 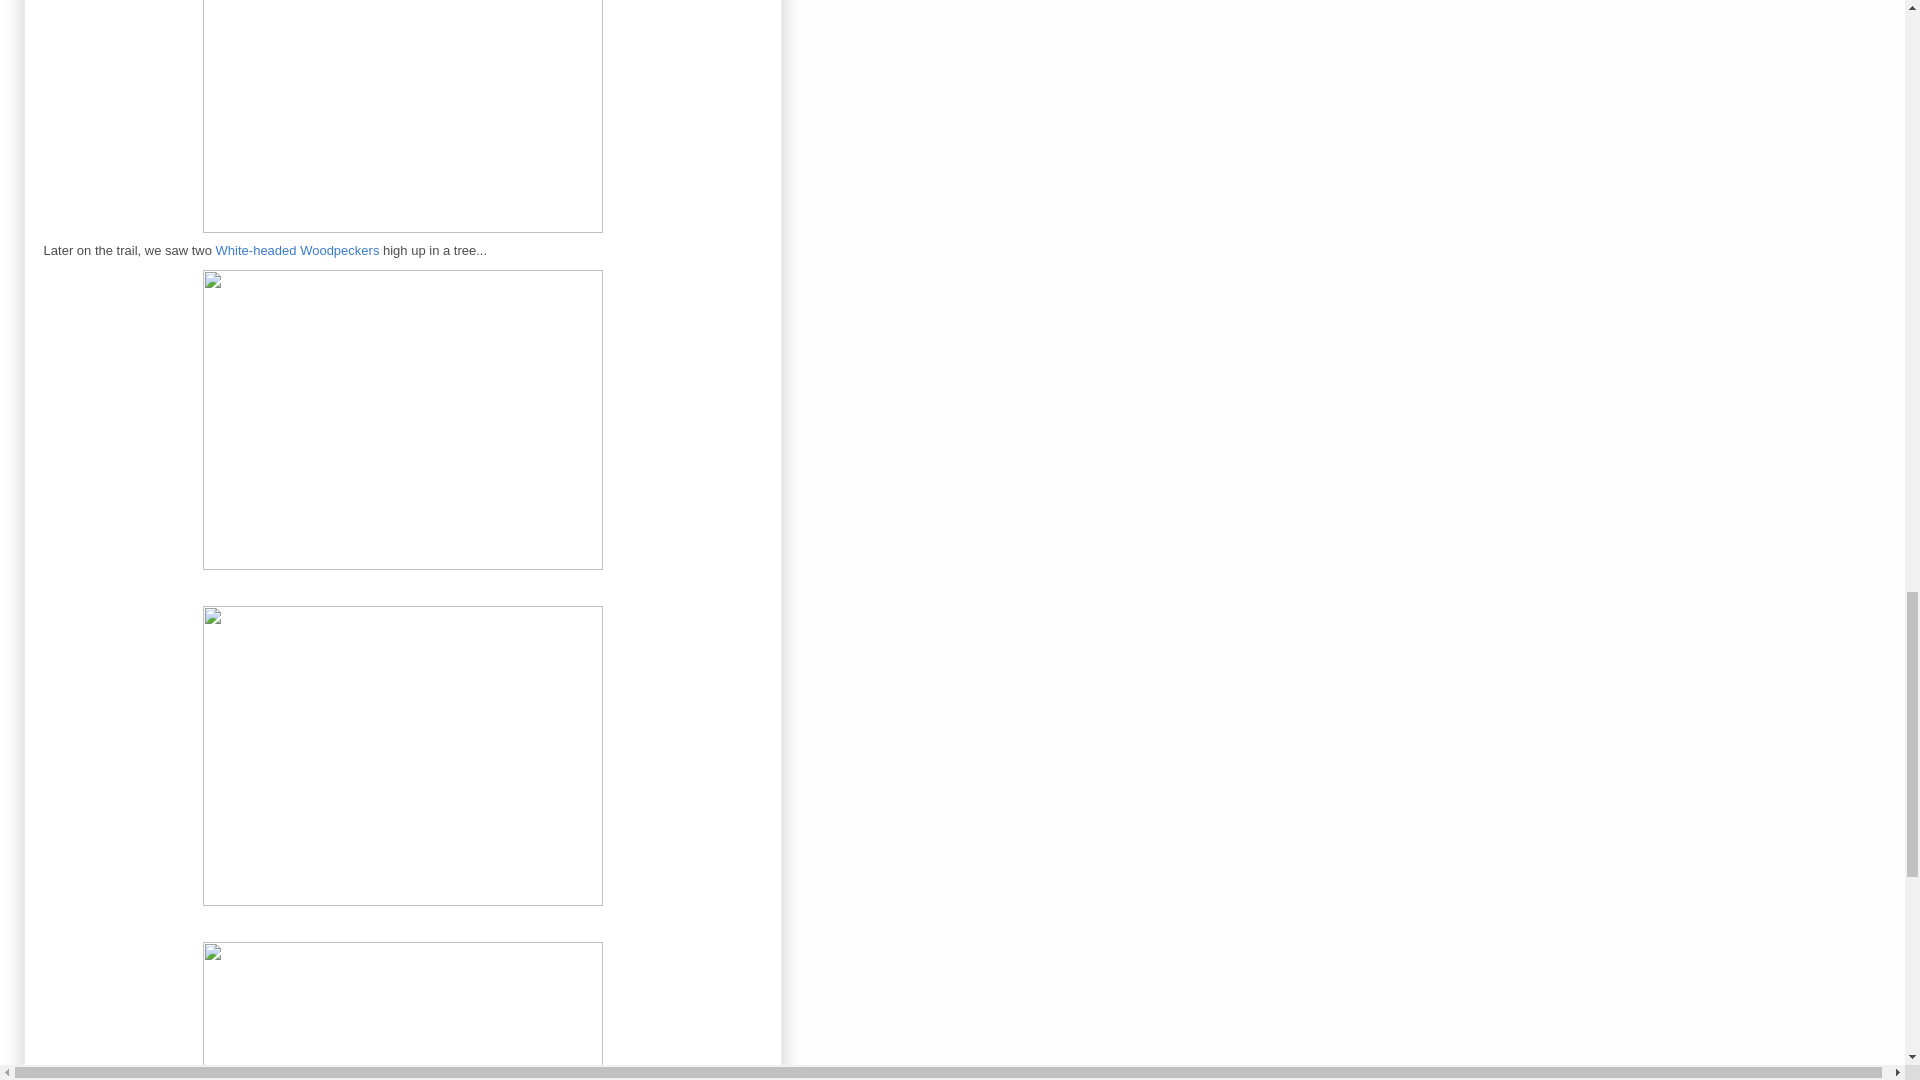 I want to click on woodpeckers at Lassen Volcanic National Park California, so click(x=402, y=756).